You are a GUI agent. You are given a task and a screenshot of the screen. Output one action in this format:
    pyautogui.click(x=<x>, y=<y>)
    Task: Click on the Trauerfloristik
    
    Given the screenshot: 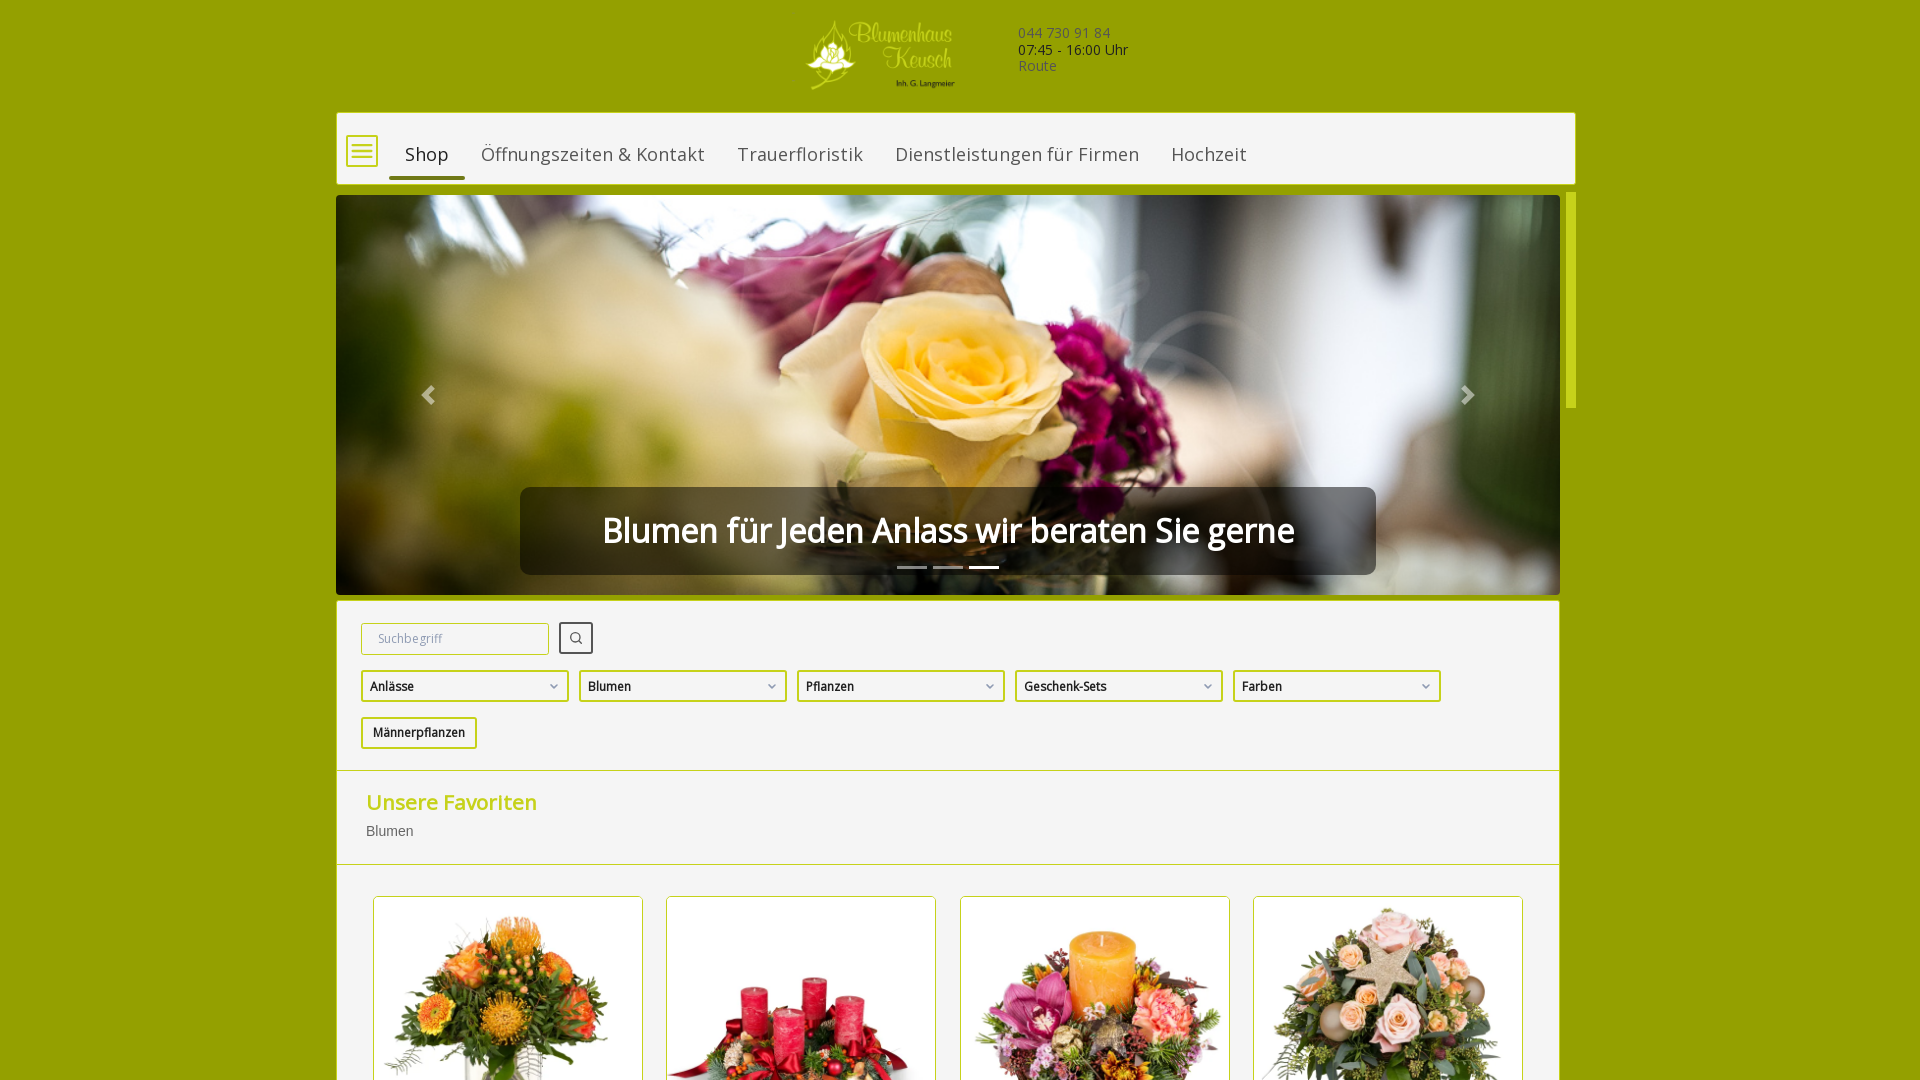 What is the action you would take?
    pyautogui.click(x=800, y=145)
    